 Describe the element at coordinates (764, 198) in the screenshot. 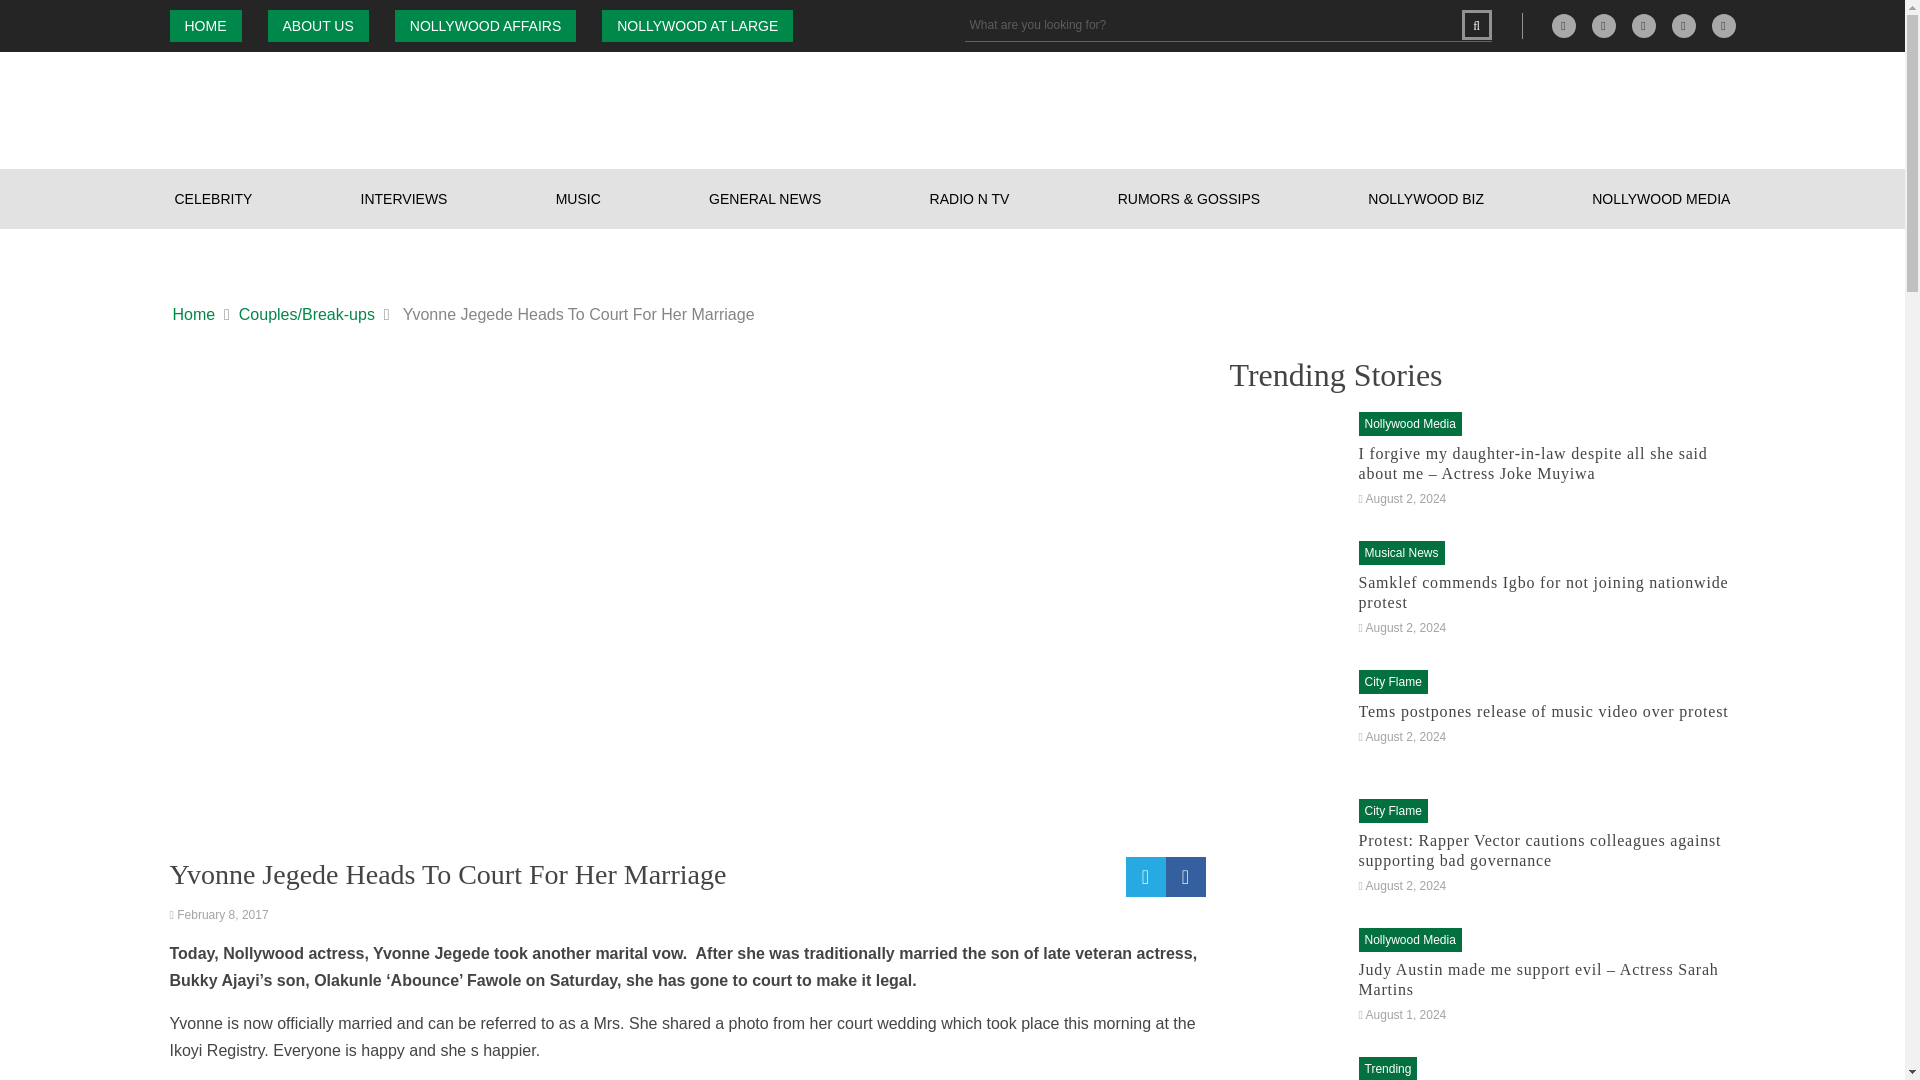

I see `GENERAL NEWS` at that location.